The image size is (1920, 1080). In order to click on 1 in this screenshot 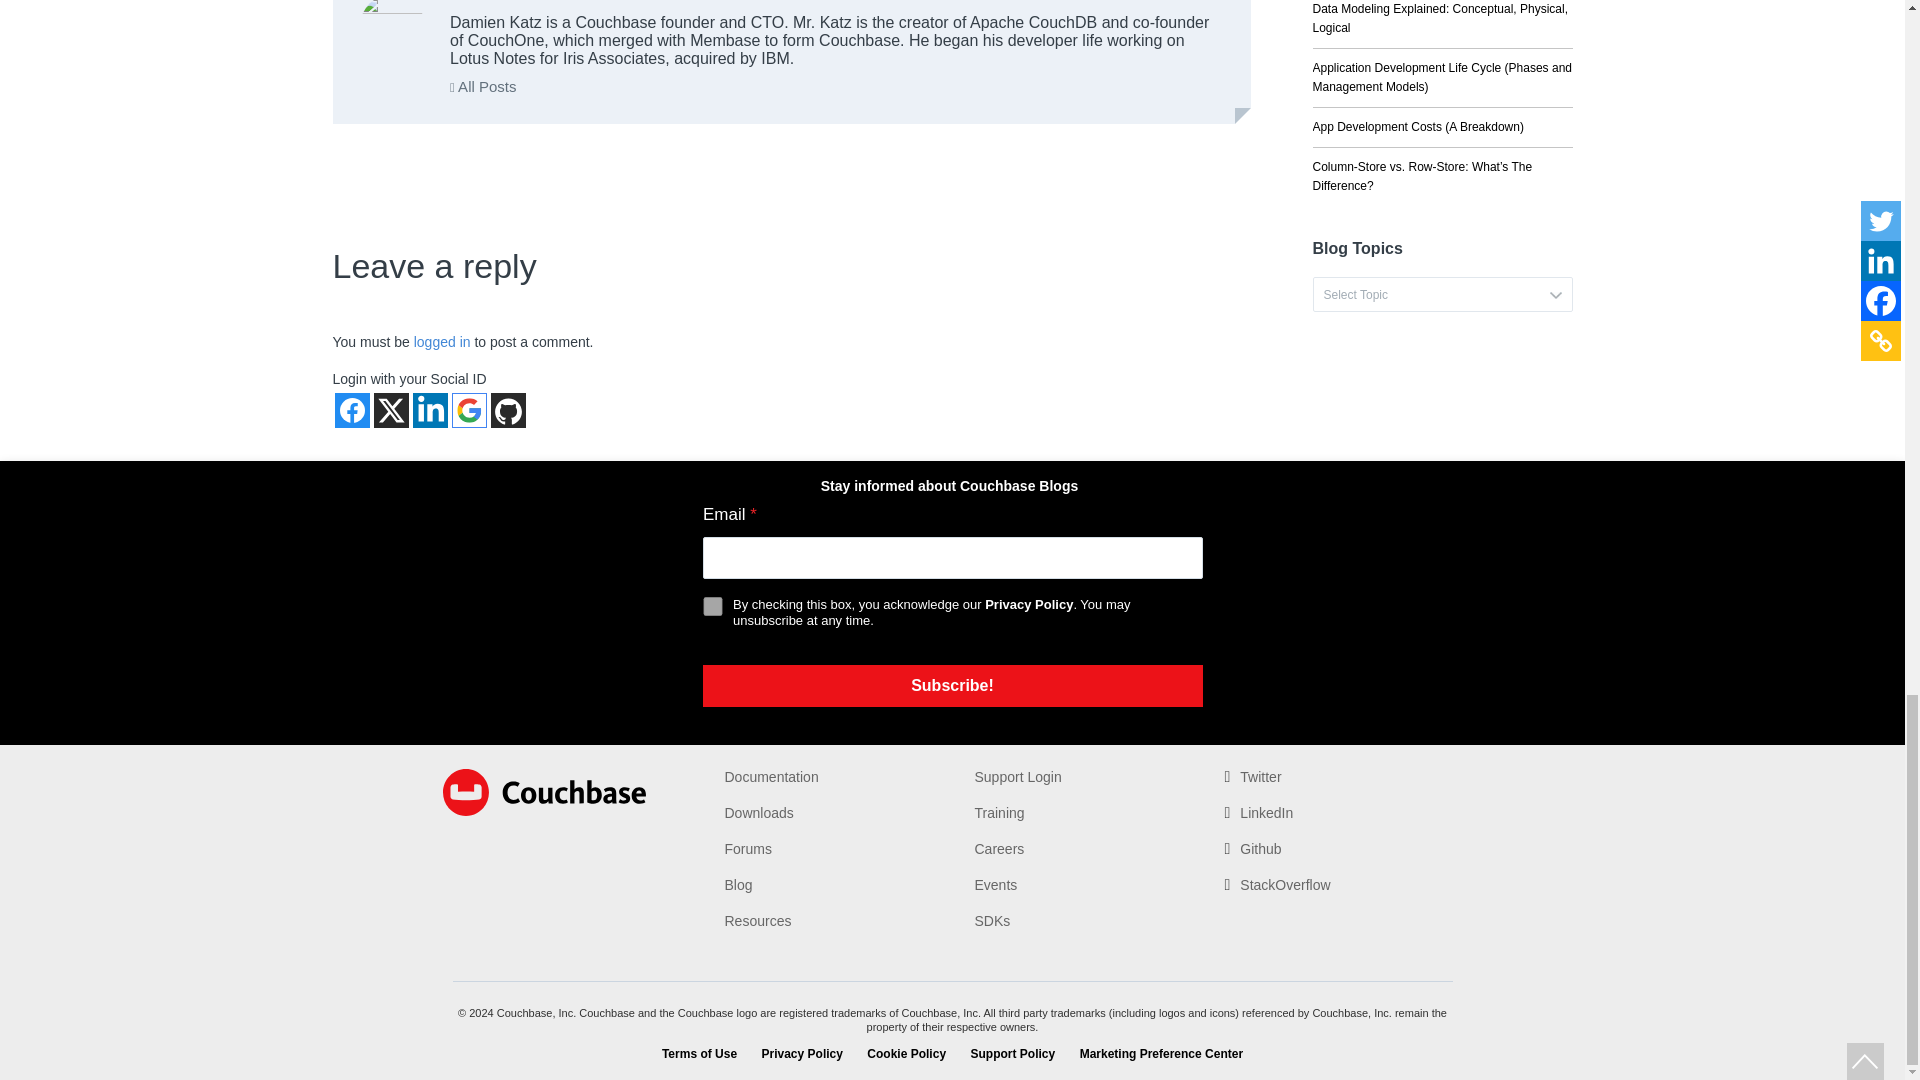, I will do `click(712, 606)`.